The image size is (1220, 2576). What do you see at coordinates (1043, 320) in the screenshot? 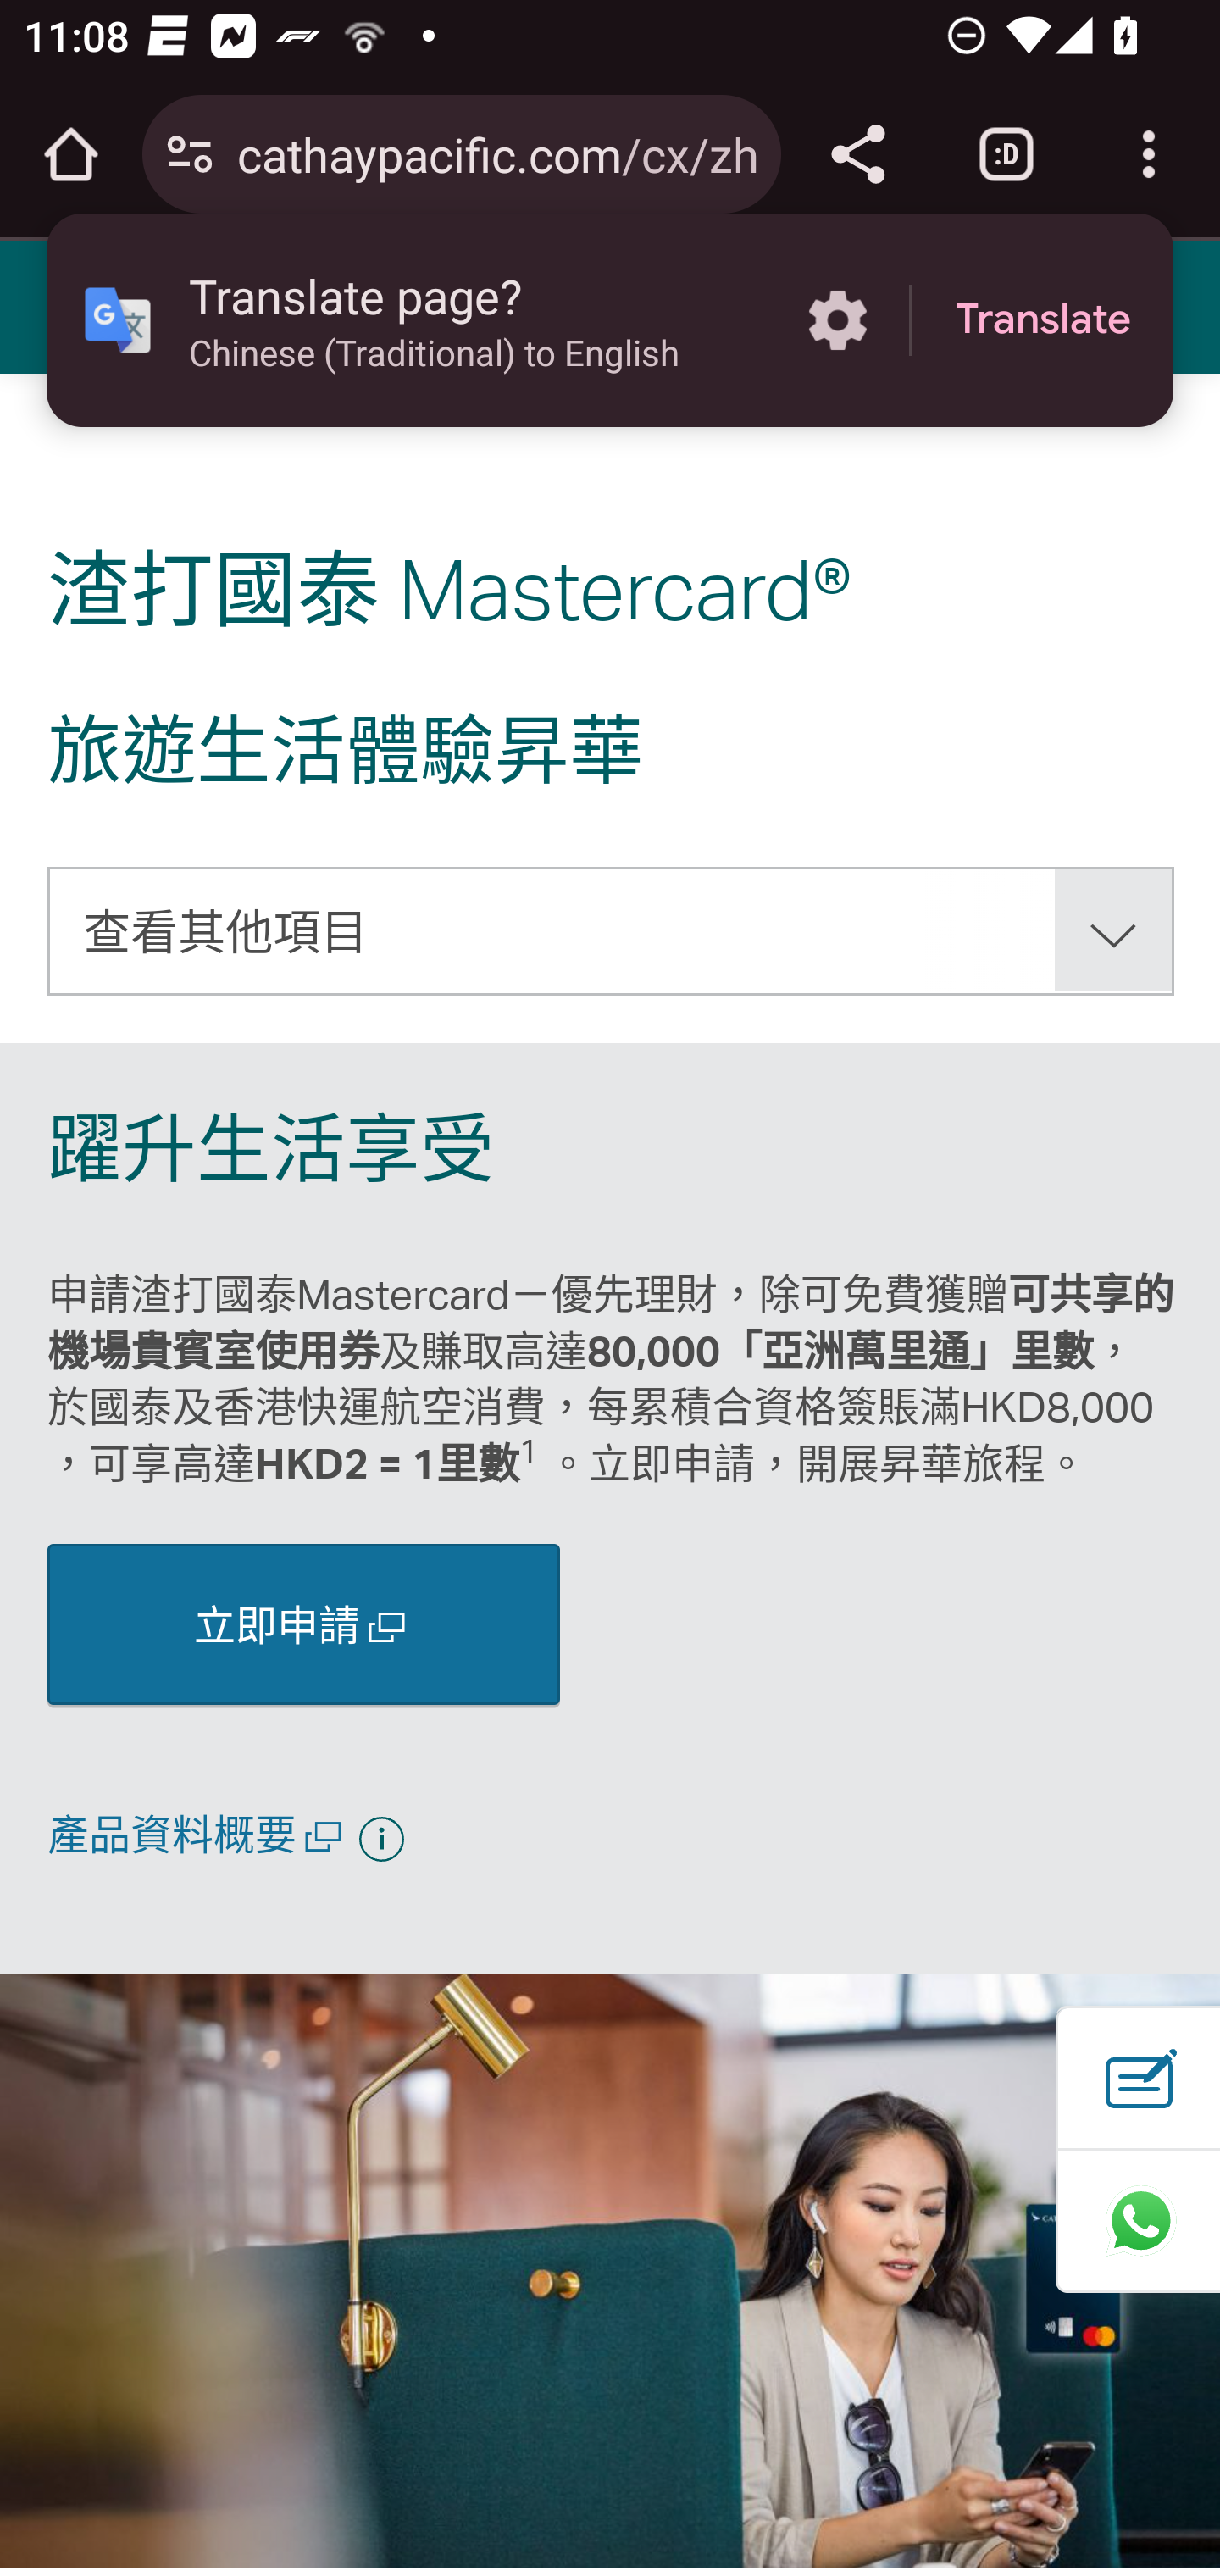
I see `Translate` at bounding box center [1043, 320].